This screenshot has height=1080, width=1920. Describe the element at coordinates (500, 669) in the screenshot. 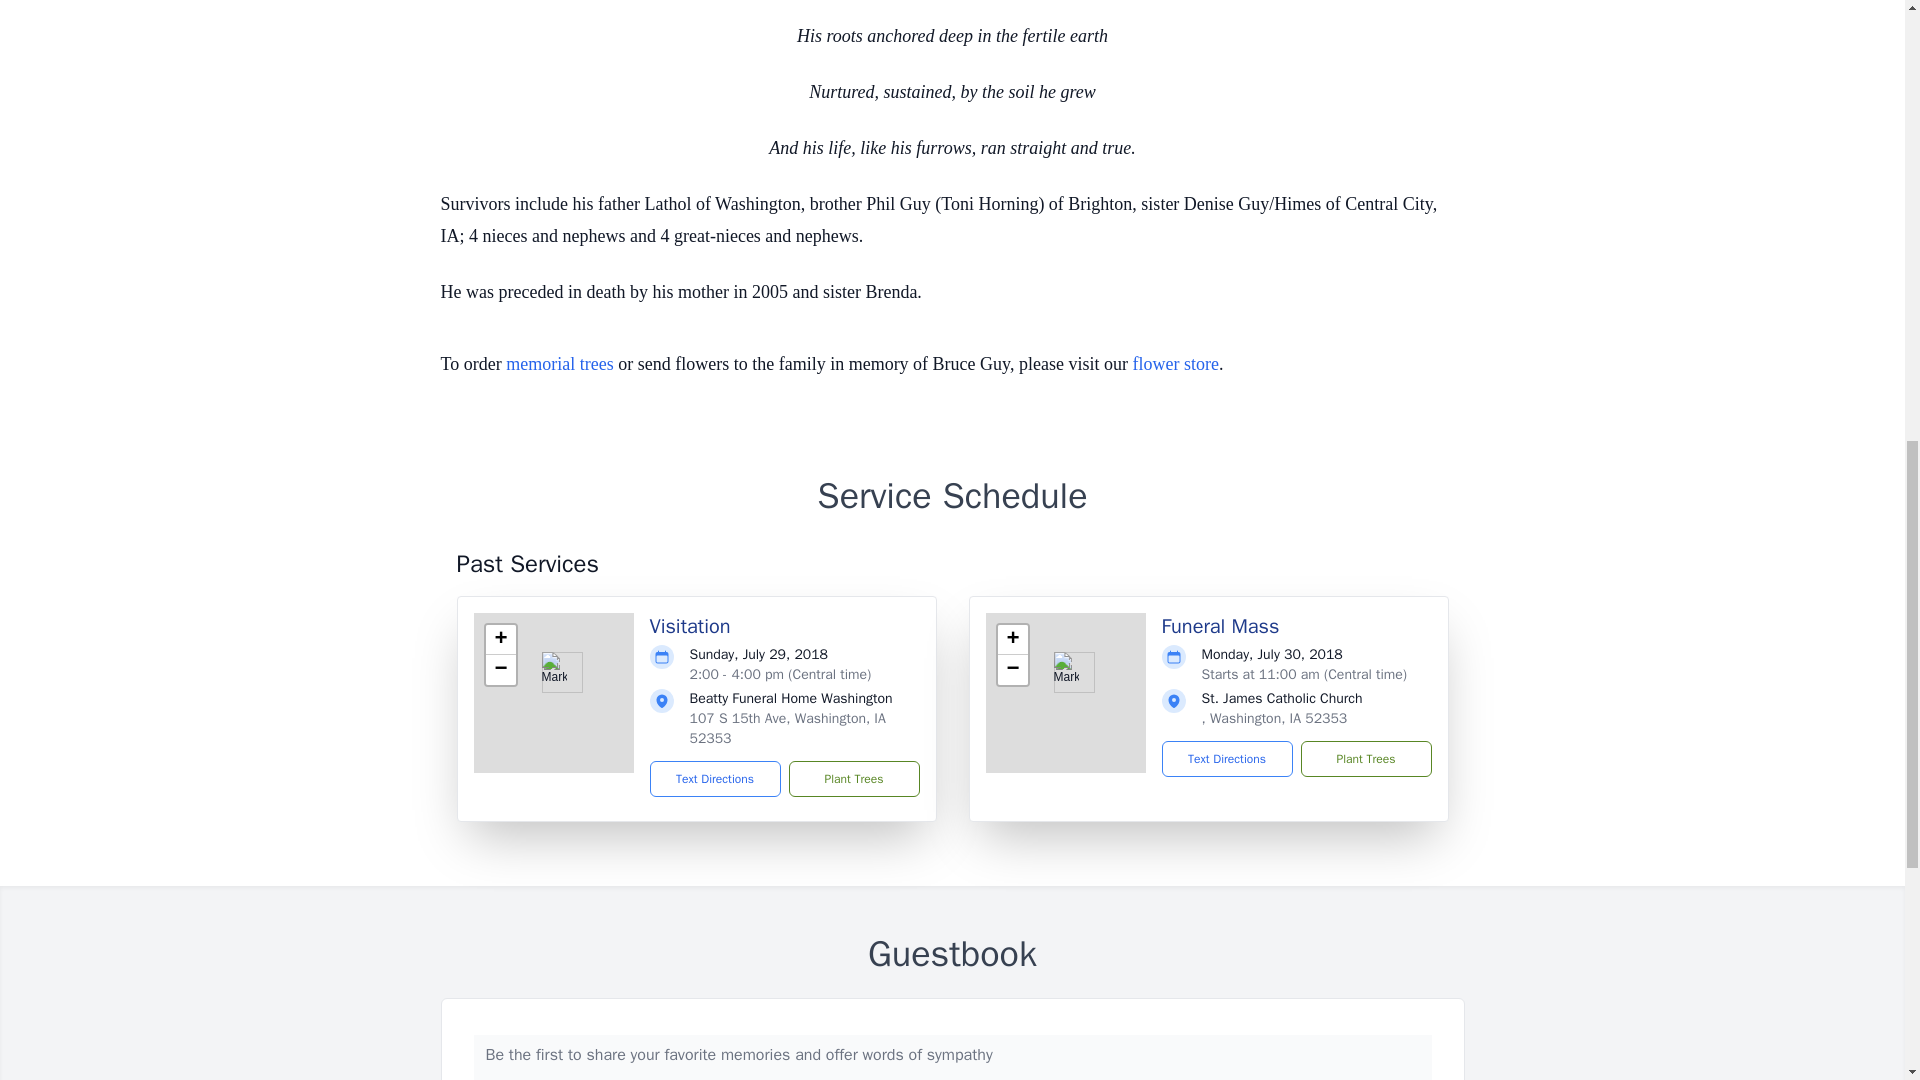

I see `Zoom out` at that location.